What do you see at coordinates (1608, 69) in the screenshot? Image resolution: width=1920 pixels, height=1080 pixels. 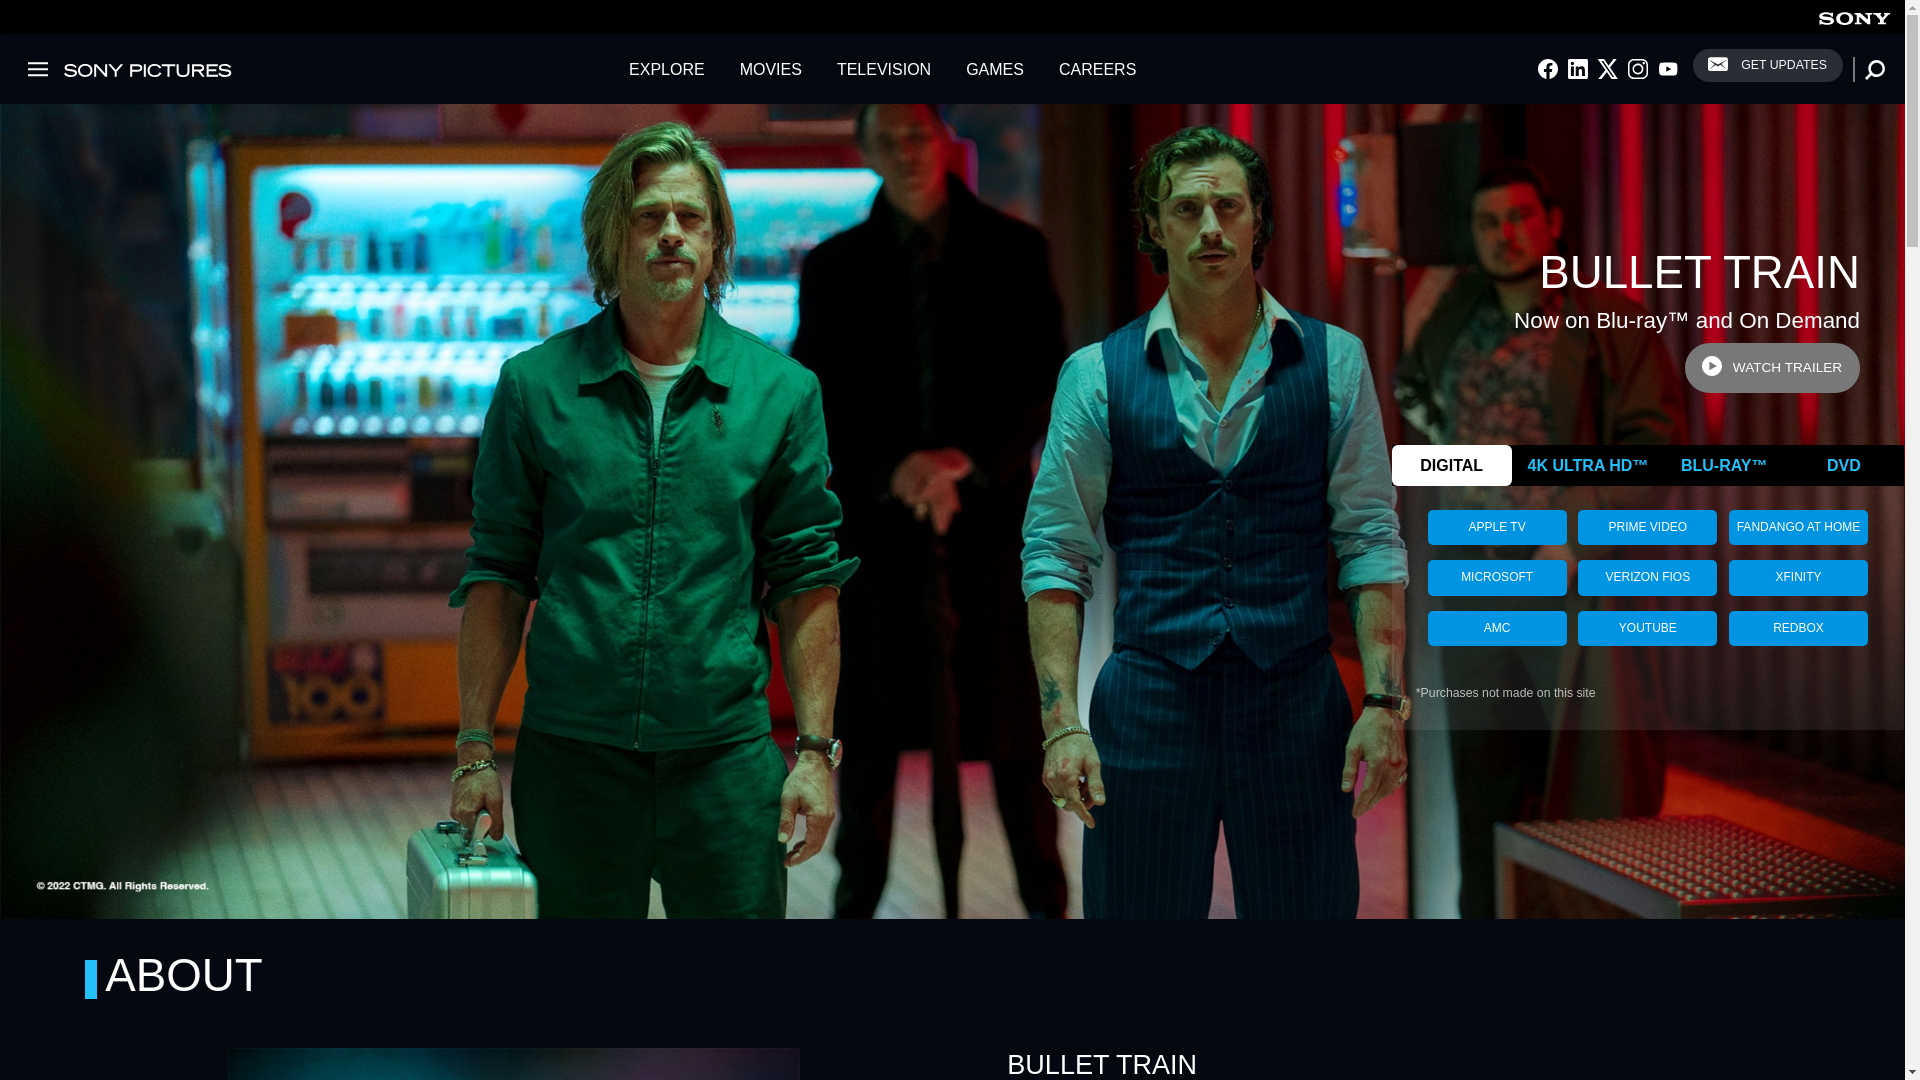 I see `TWITTER` at bounding box center [1608, 69].